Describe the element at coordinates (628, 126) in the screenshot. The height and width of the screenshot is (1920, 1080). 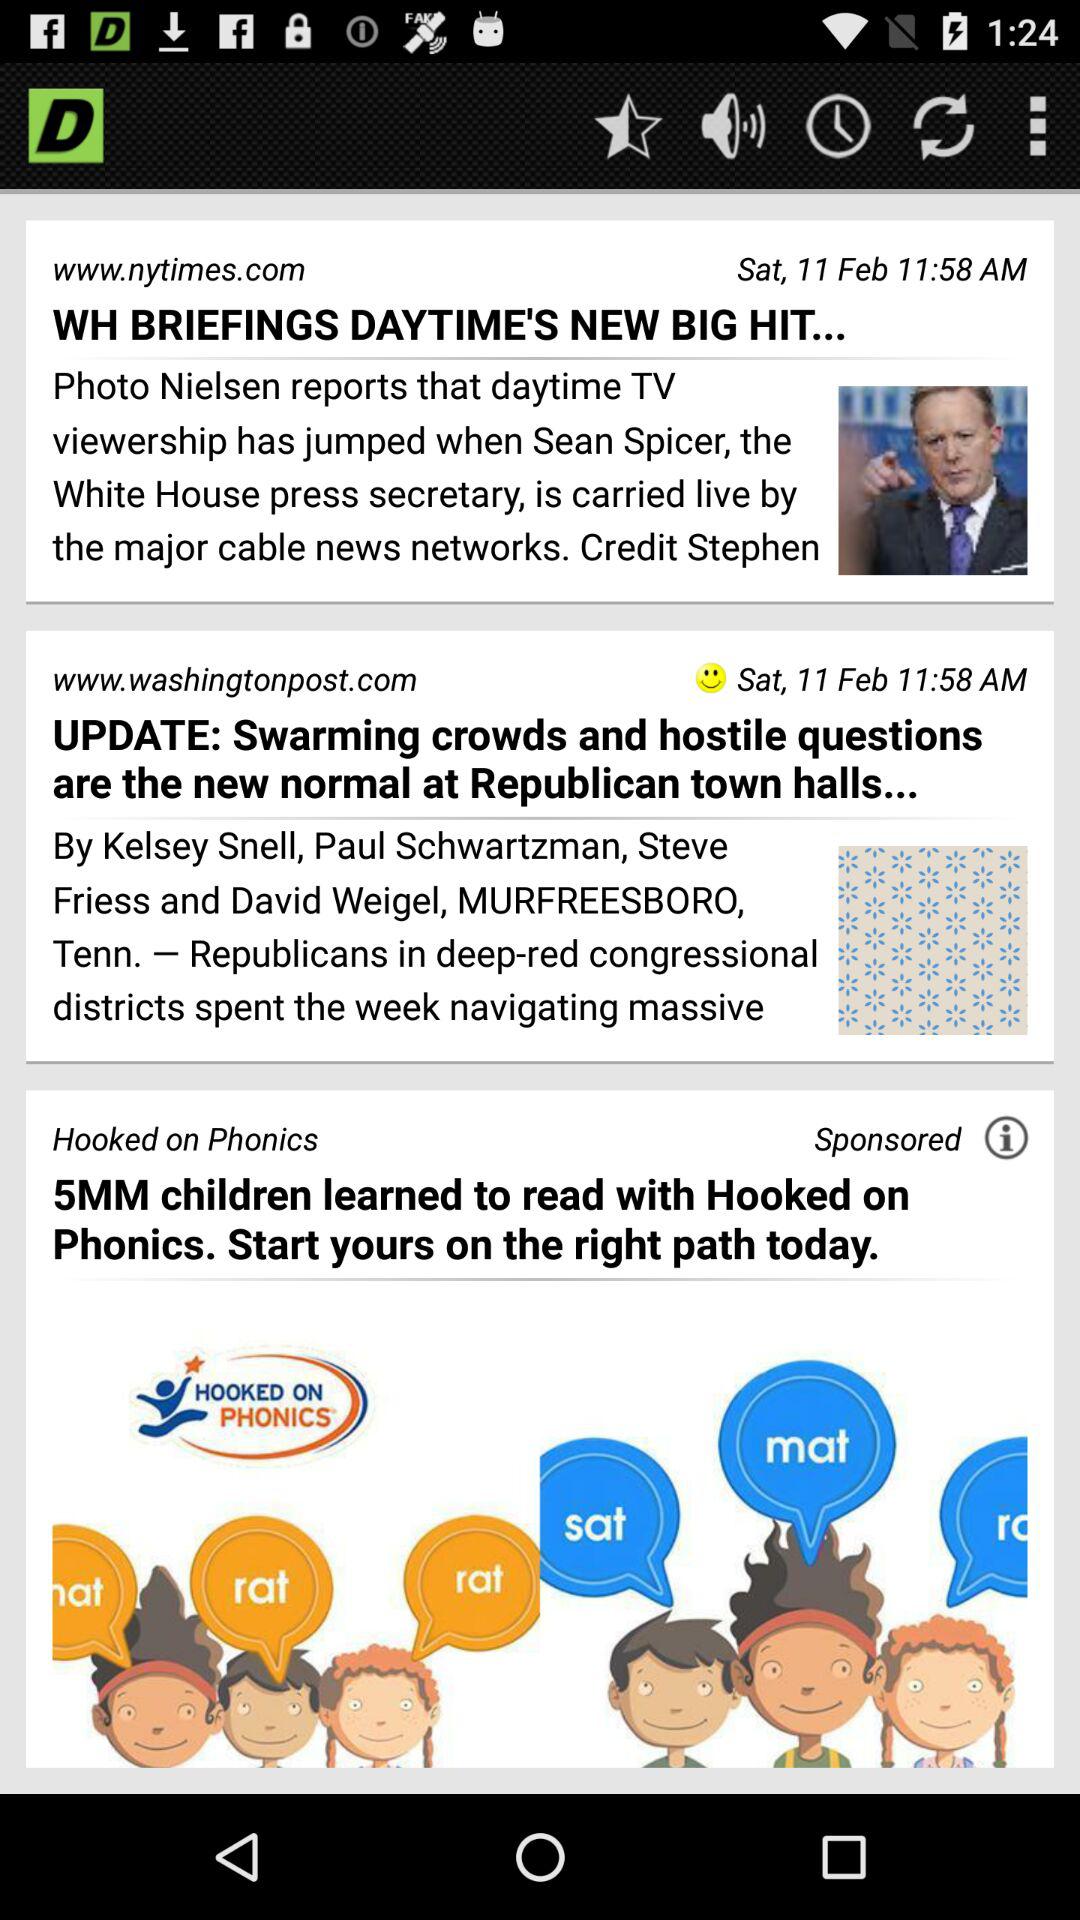
I see `view starred pages` at that location.